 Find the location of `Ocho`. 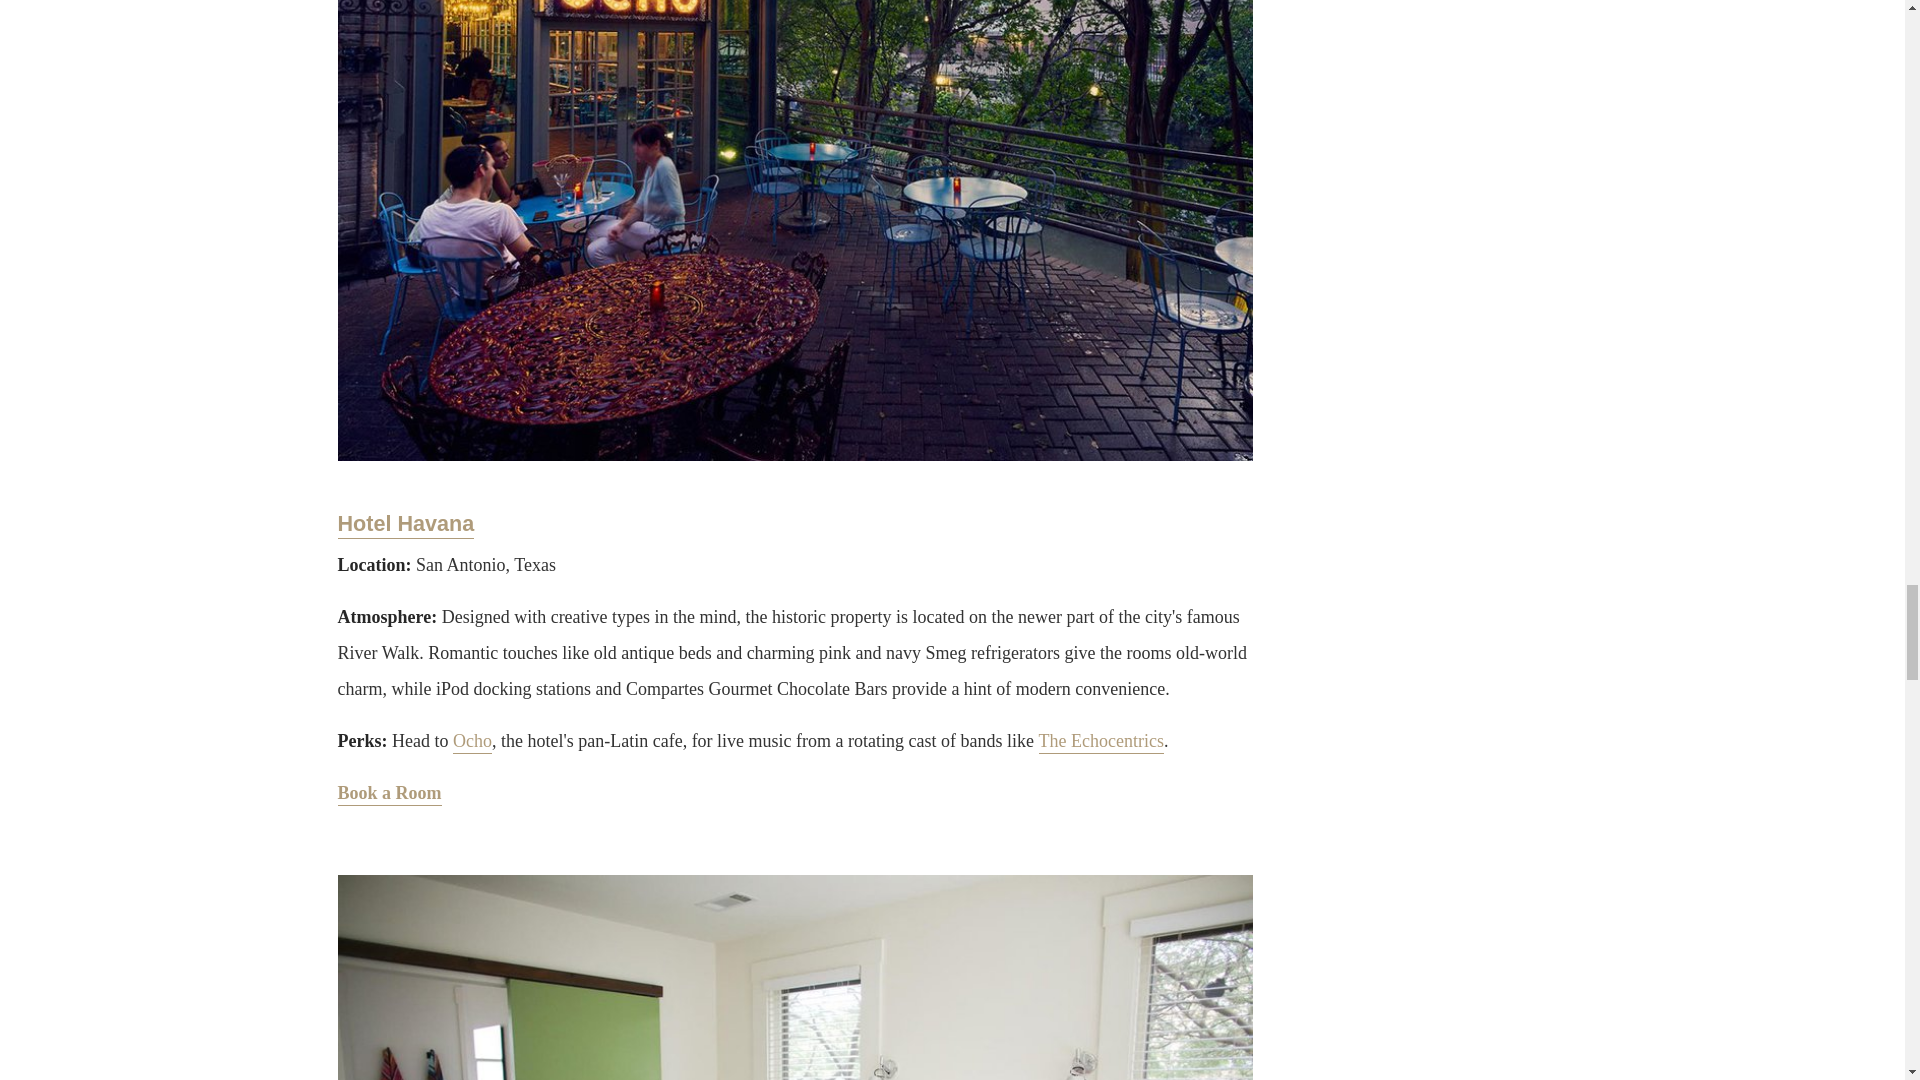

Ocho is located at coordinates (472, 742).